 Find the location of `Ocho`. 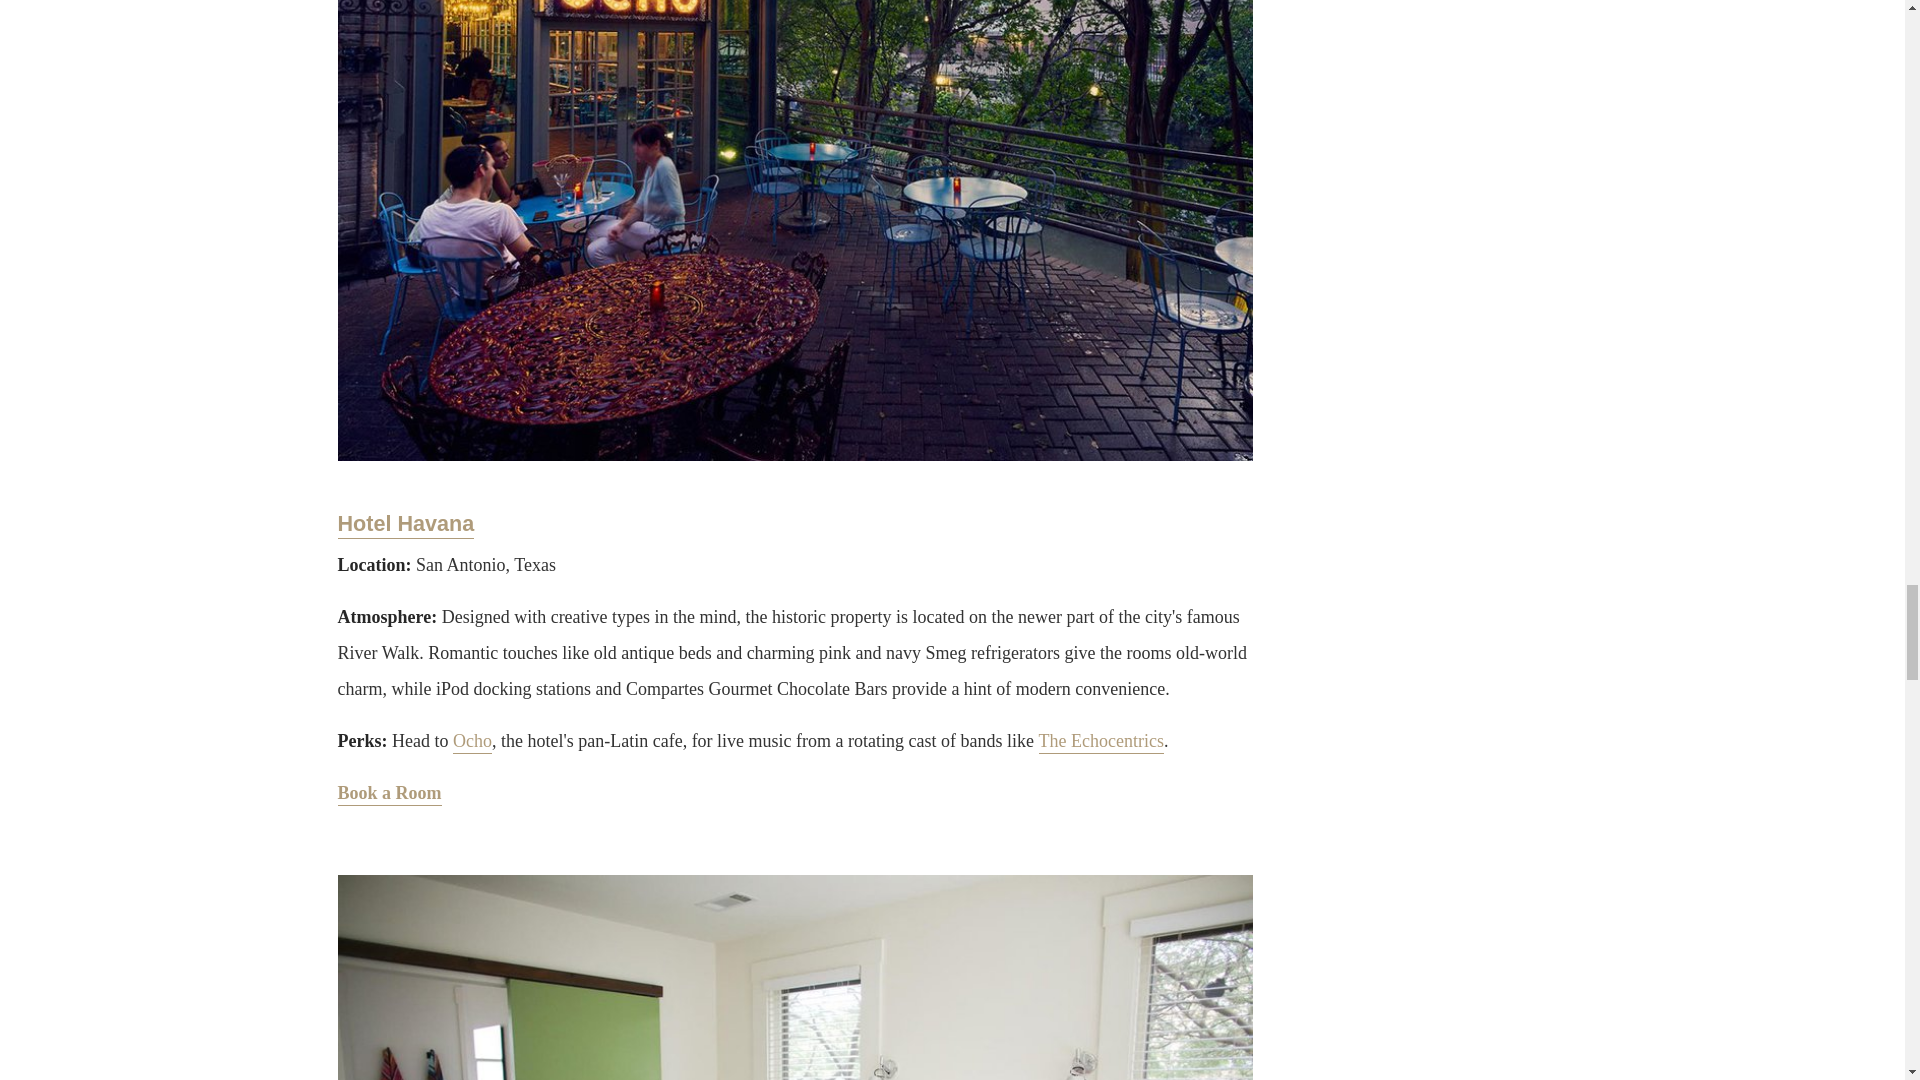

Ocho is located at coordinates (472, 742).